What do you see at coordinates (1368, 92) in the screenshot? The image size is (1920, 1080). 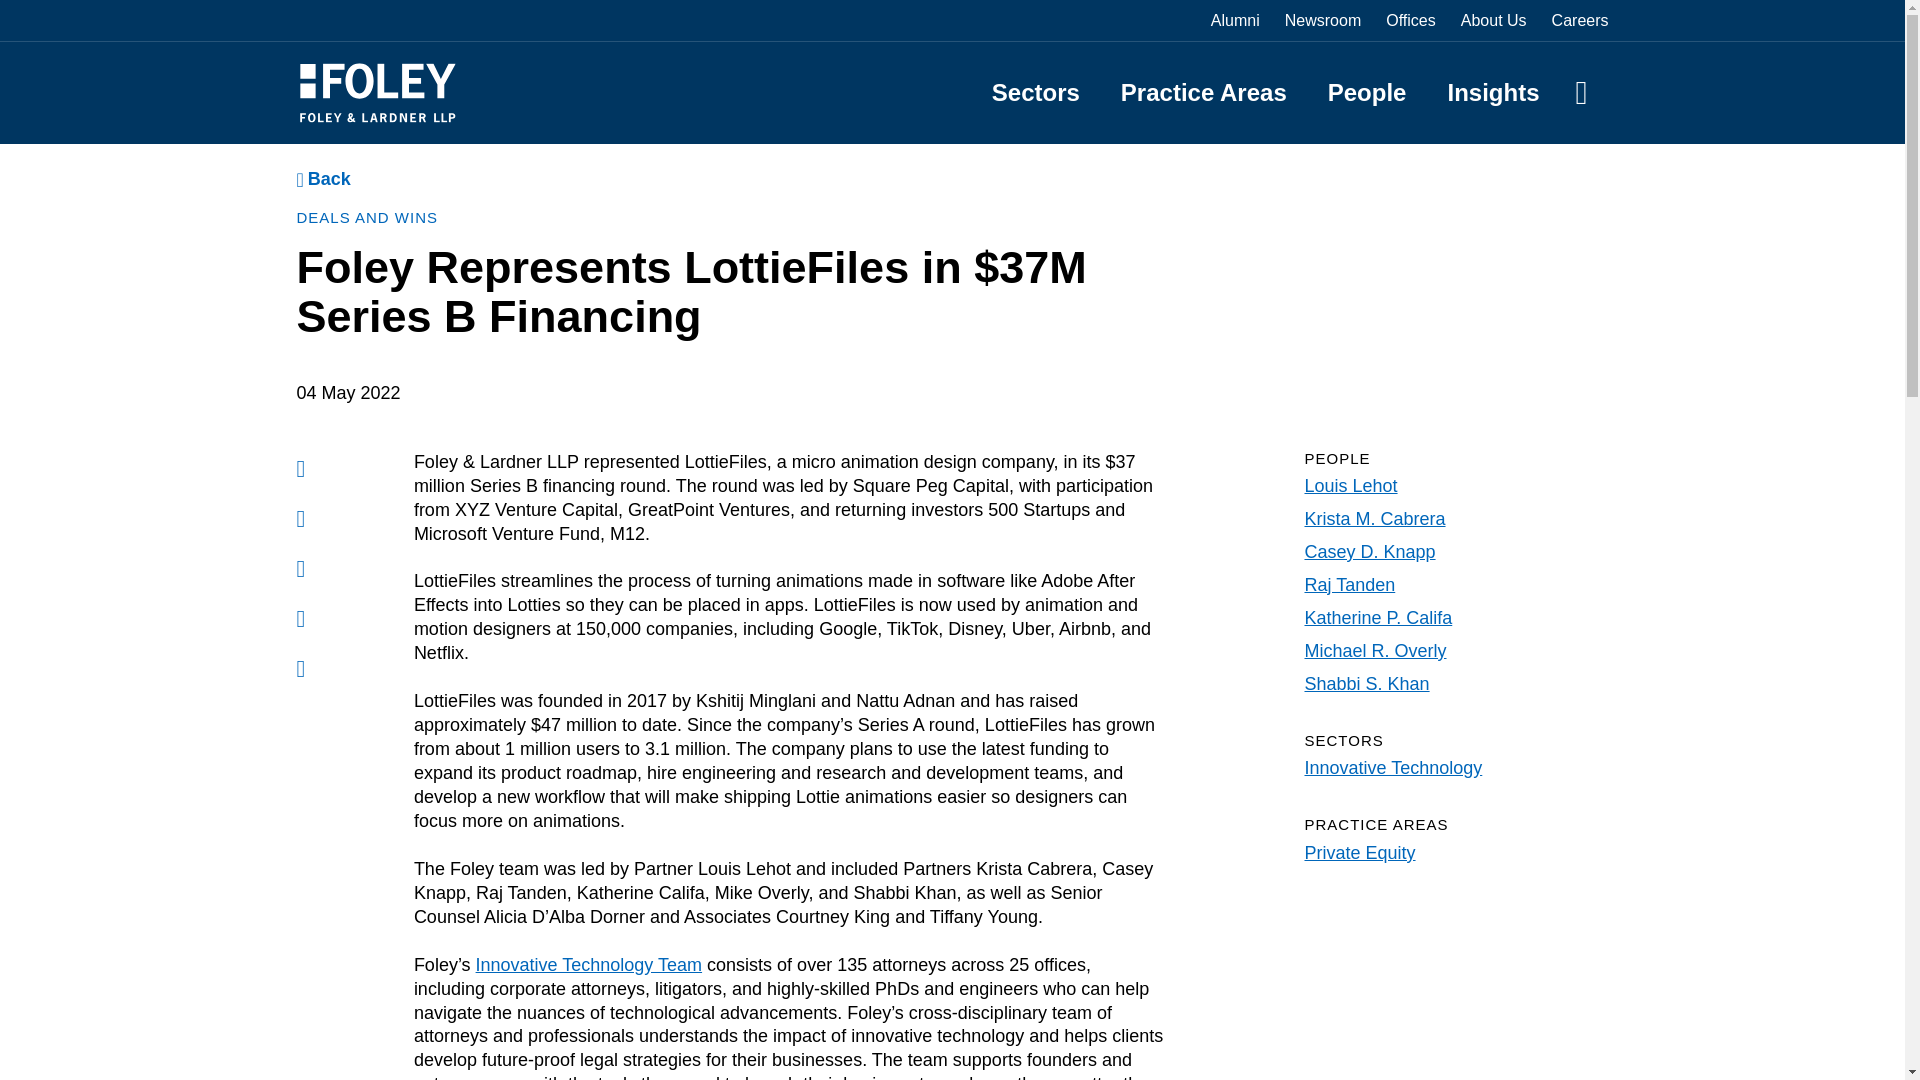 I see `People` at bounding box center [1368, 92].